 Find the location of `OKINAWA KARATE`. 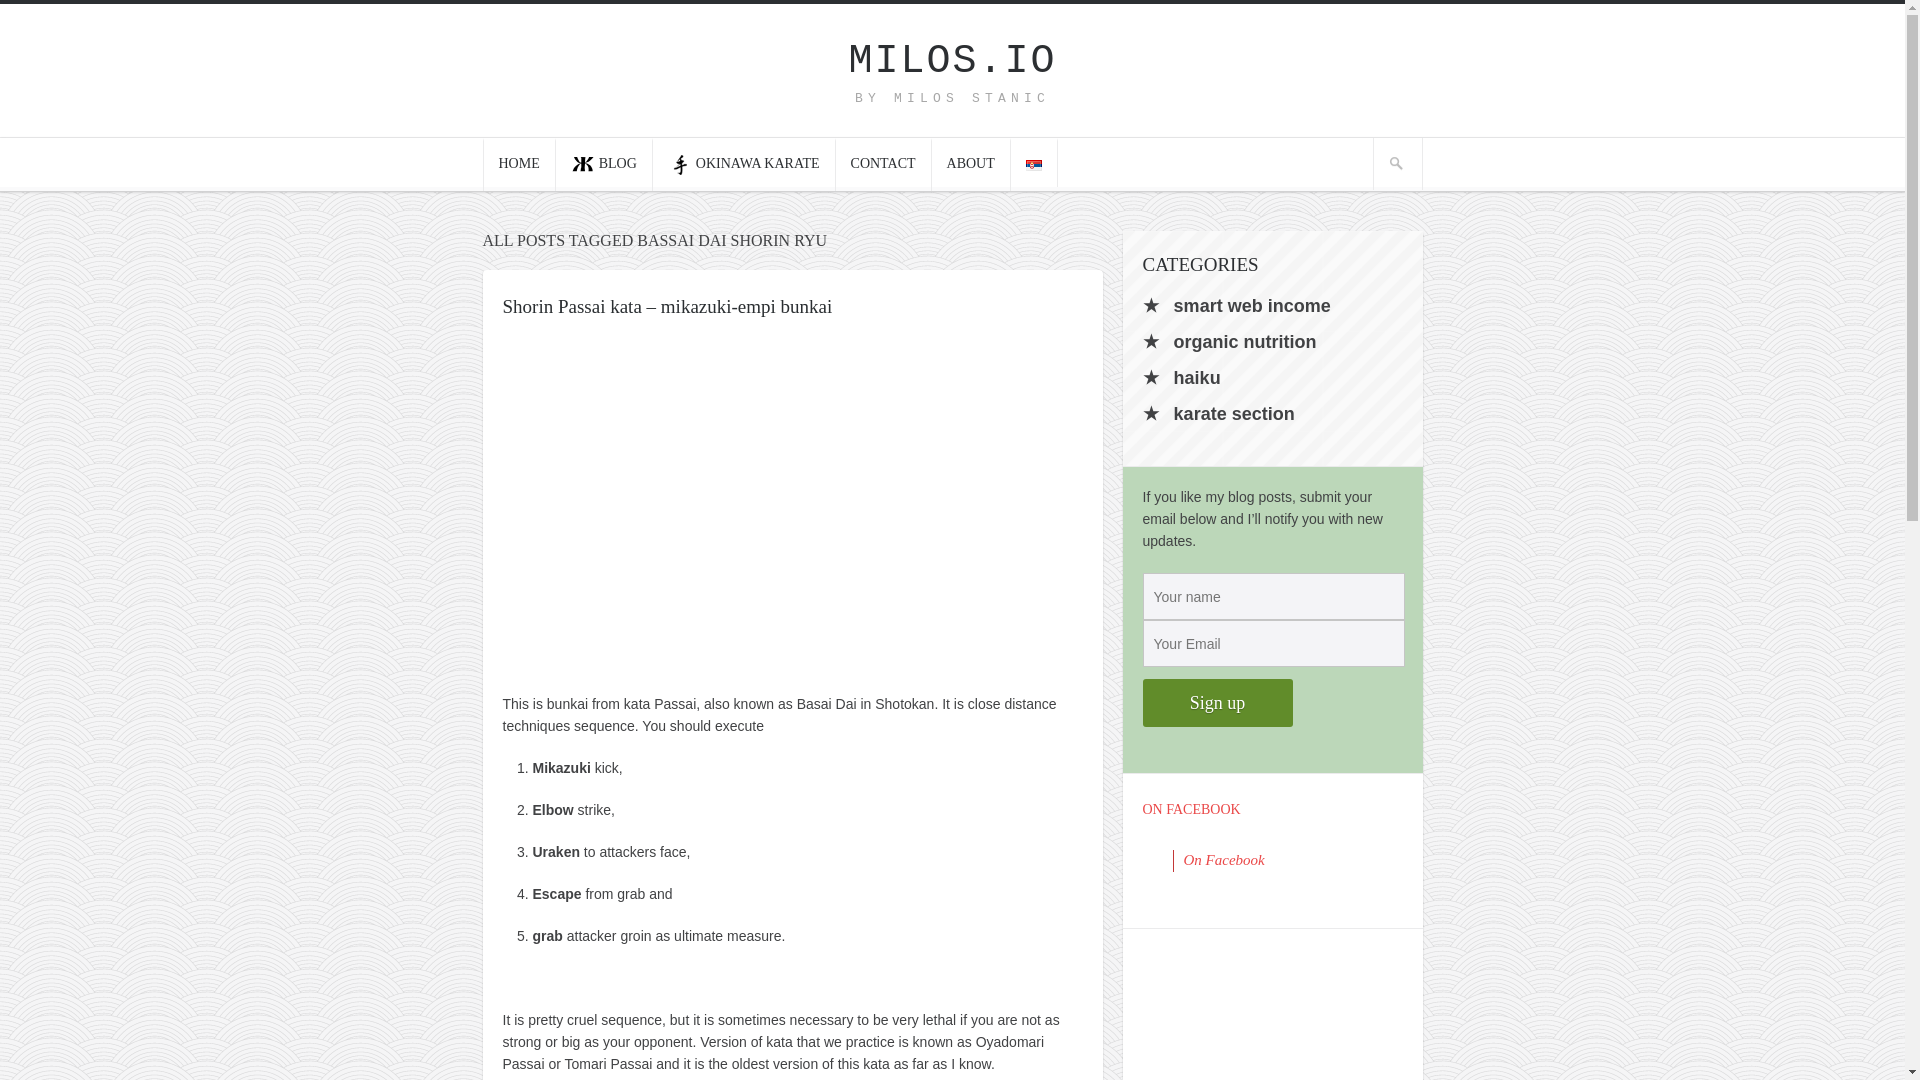

OKINAWA KARATE is located at coordinates (744, 164).